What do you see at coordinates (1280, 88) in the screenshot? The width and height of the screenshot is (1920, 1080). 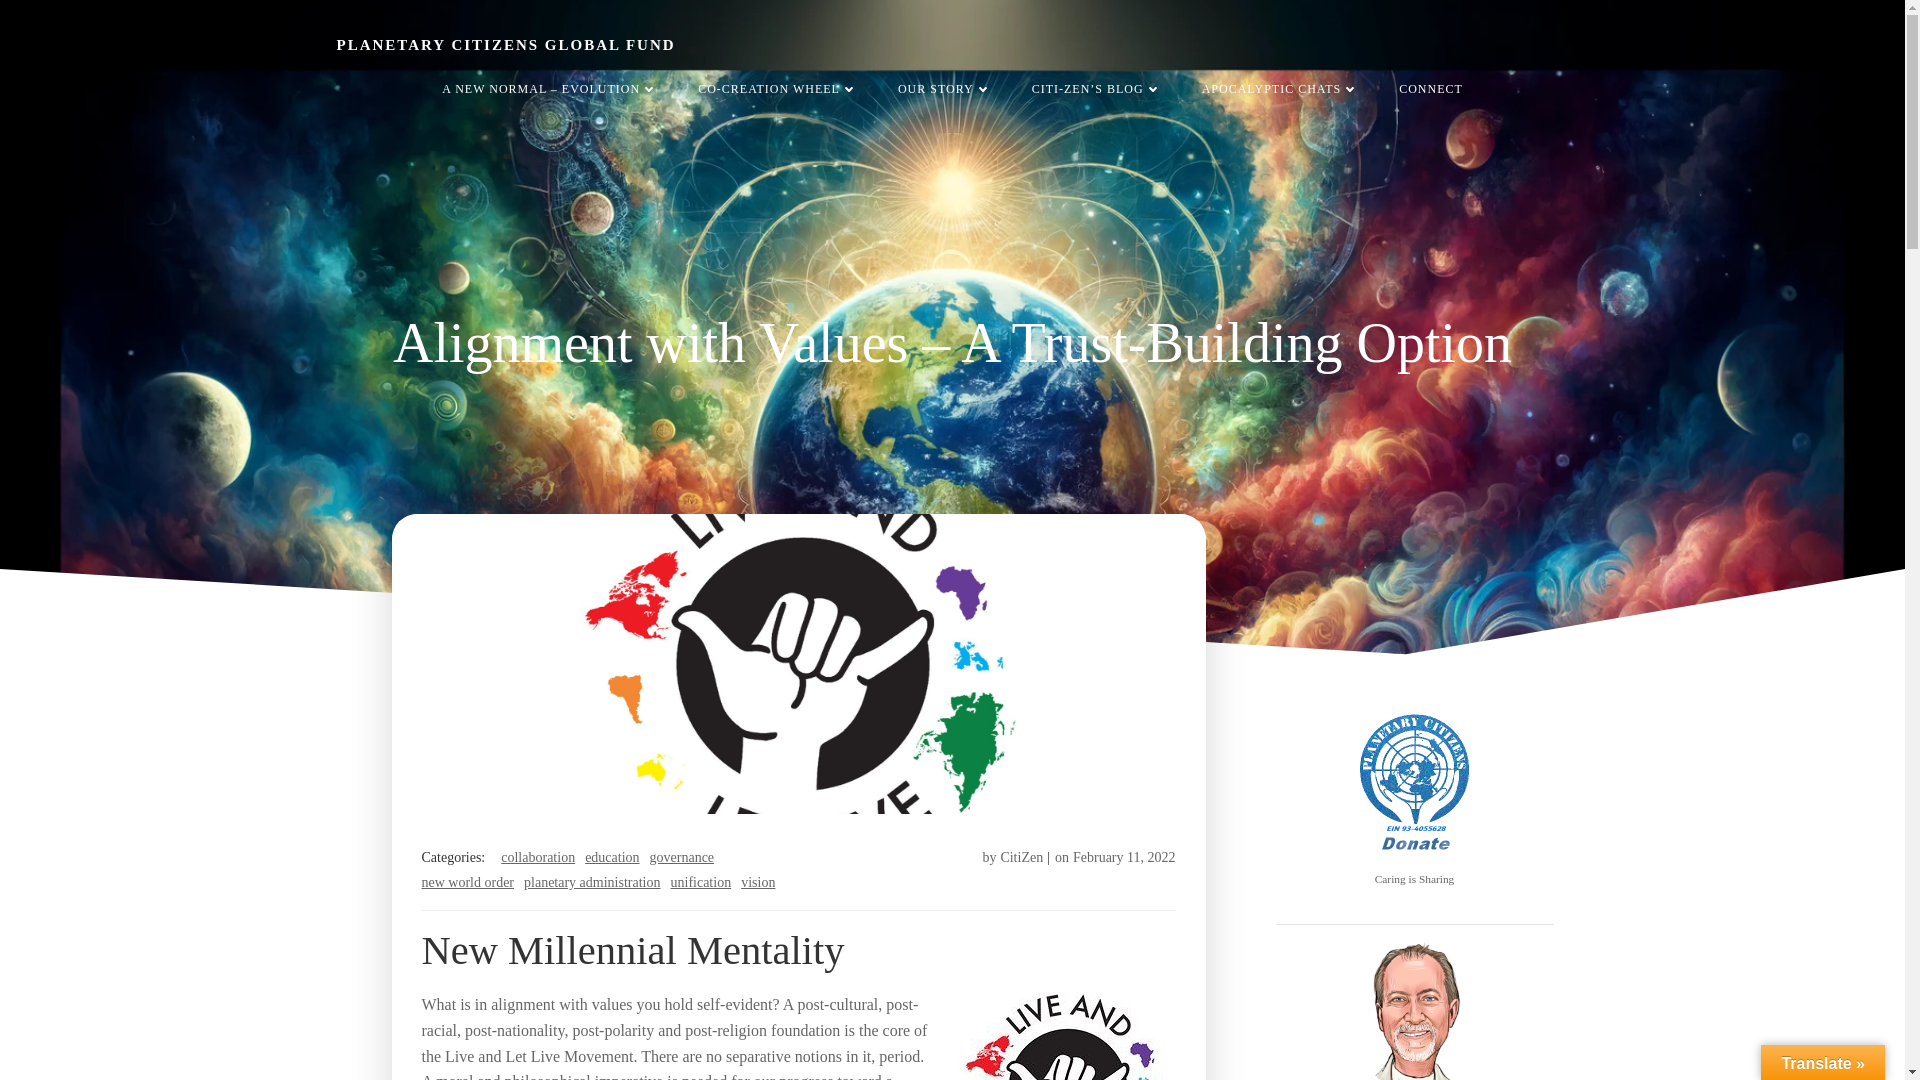 I see `APOCALYPTIC CHATS` at bounding box center [1280, 88].